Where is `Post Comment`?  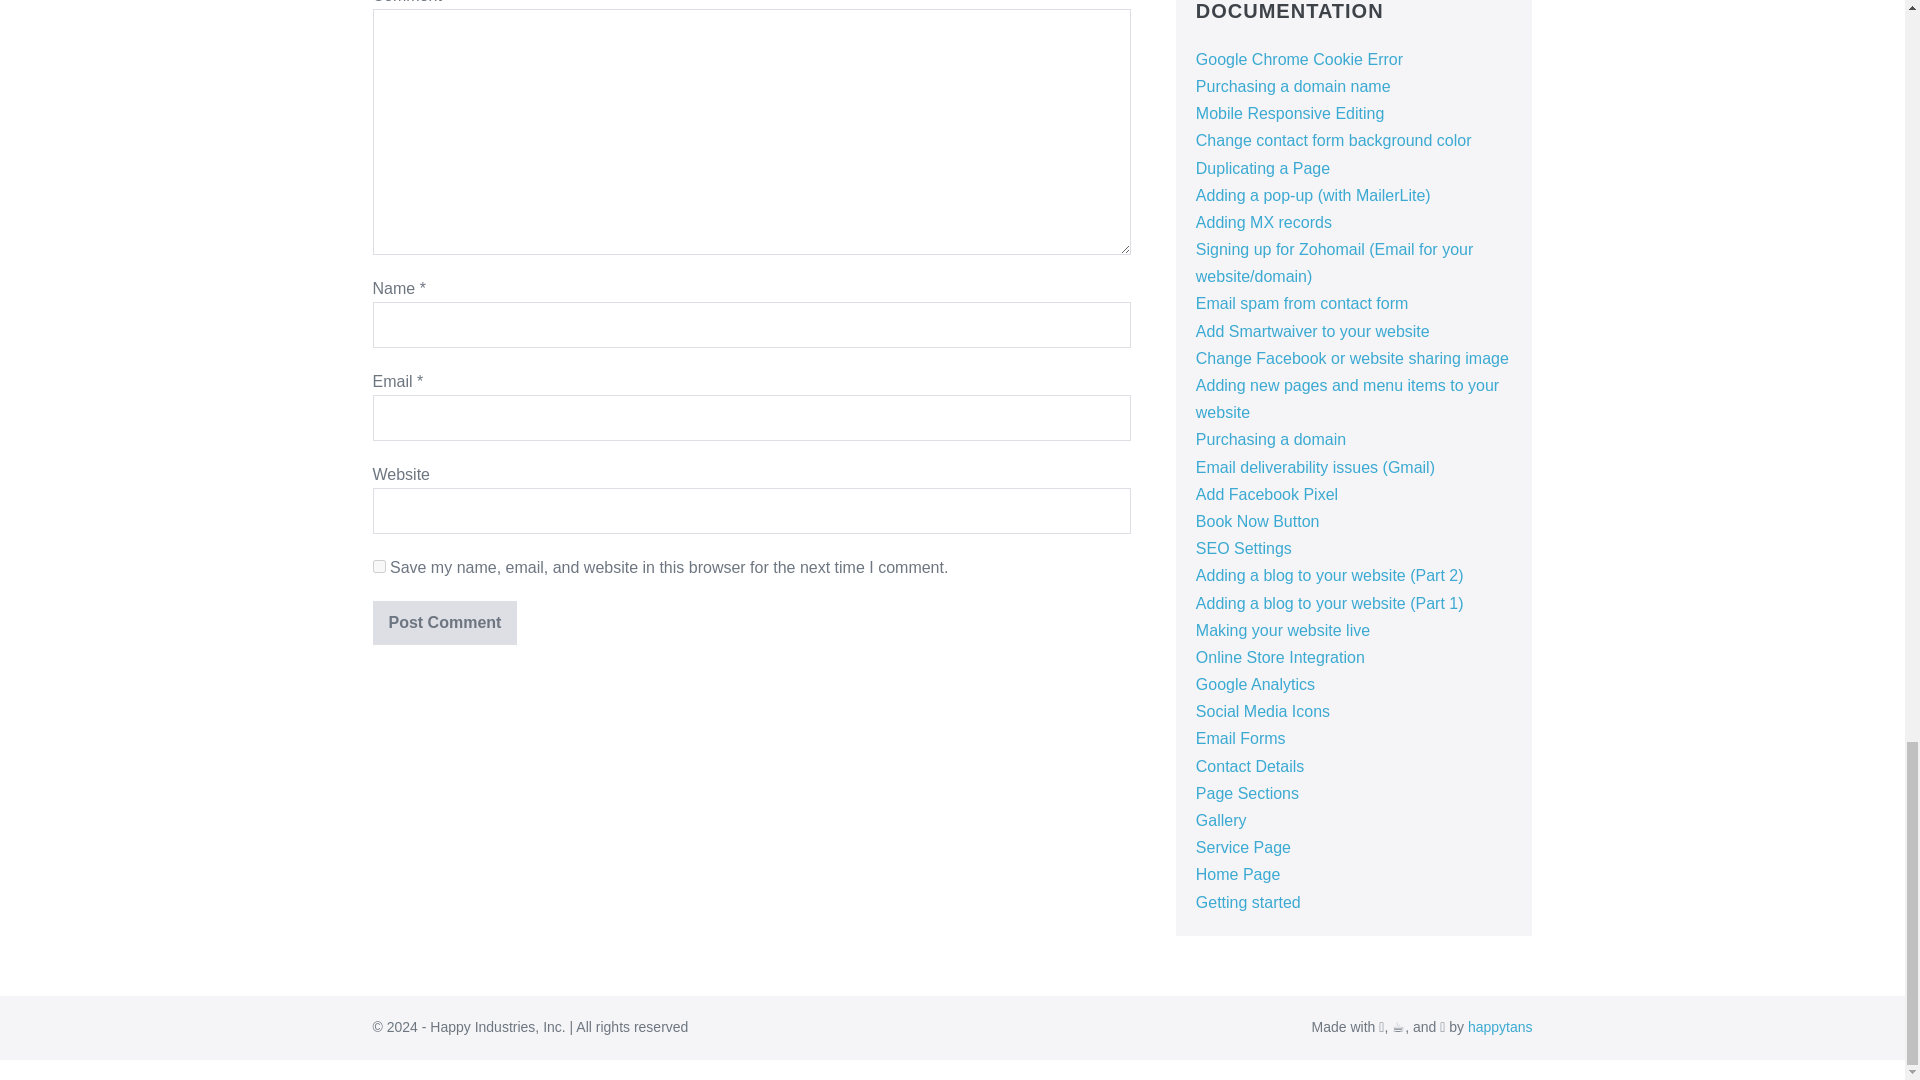 Post Comment is located at coordinates (444, 622).